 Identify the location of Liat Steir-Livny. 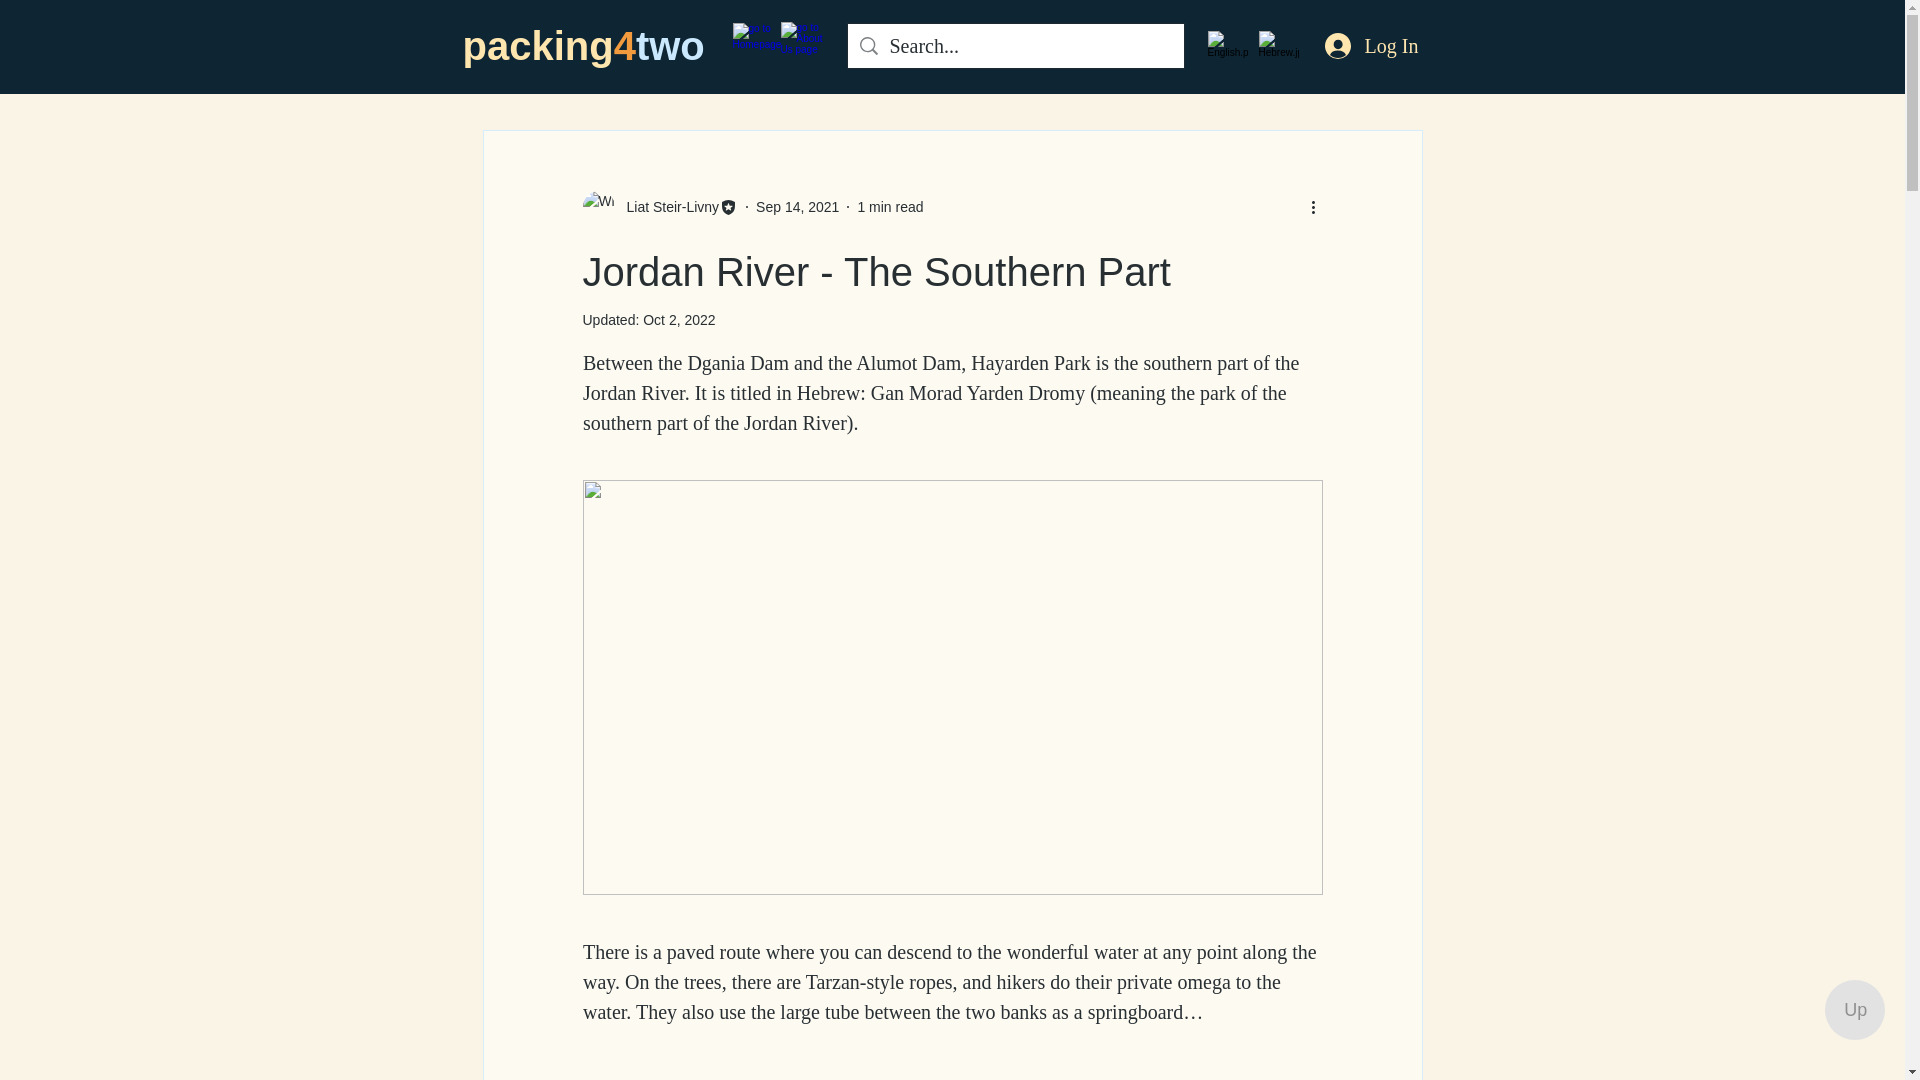
(666, 206).